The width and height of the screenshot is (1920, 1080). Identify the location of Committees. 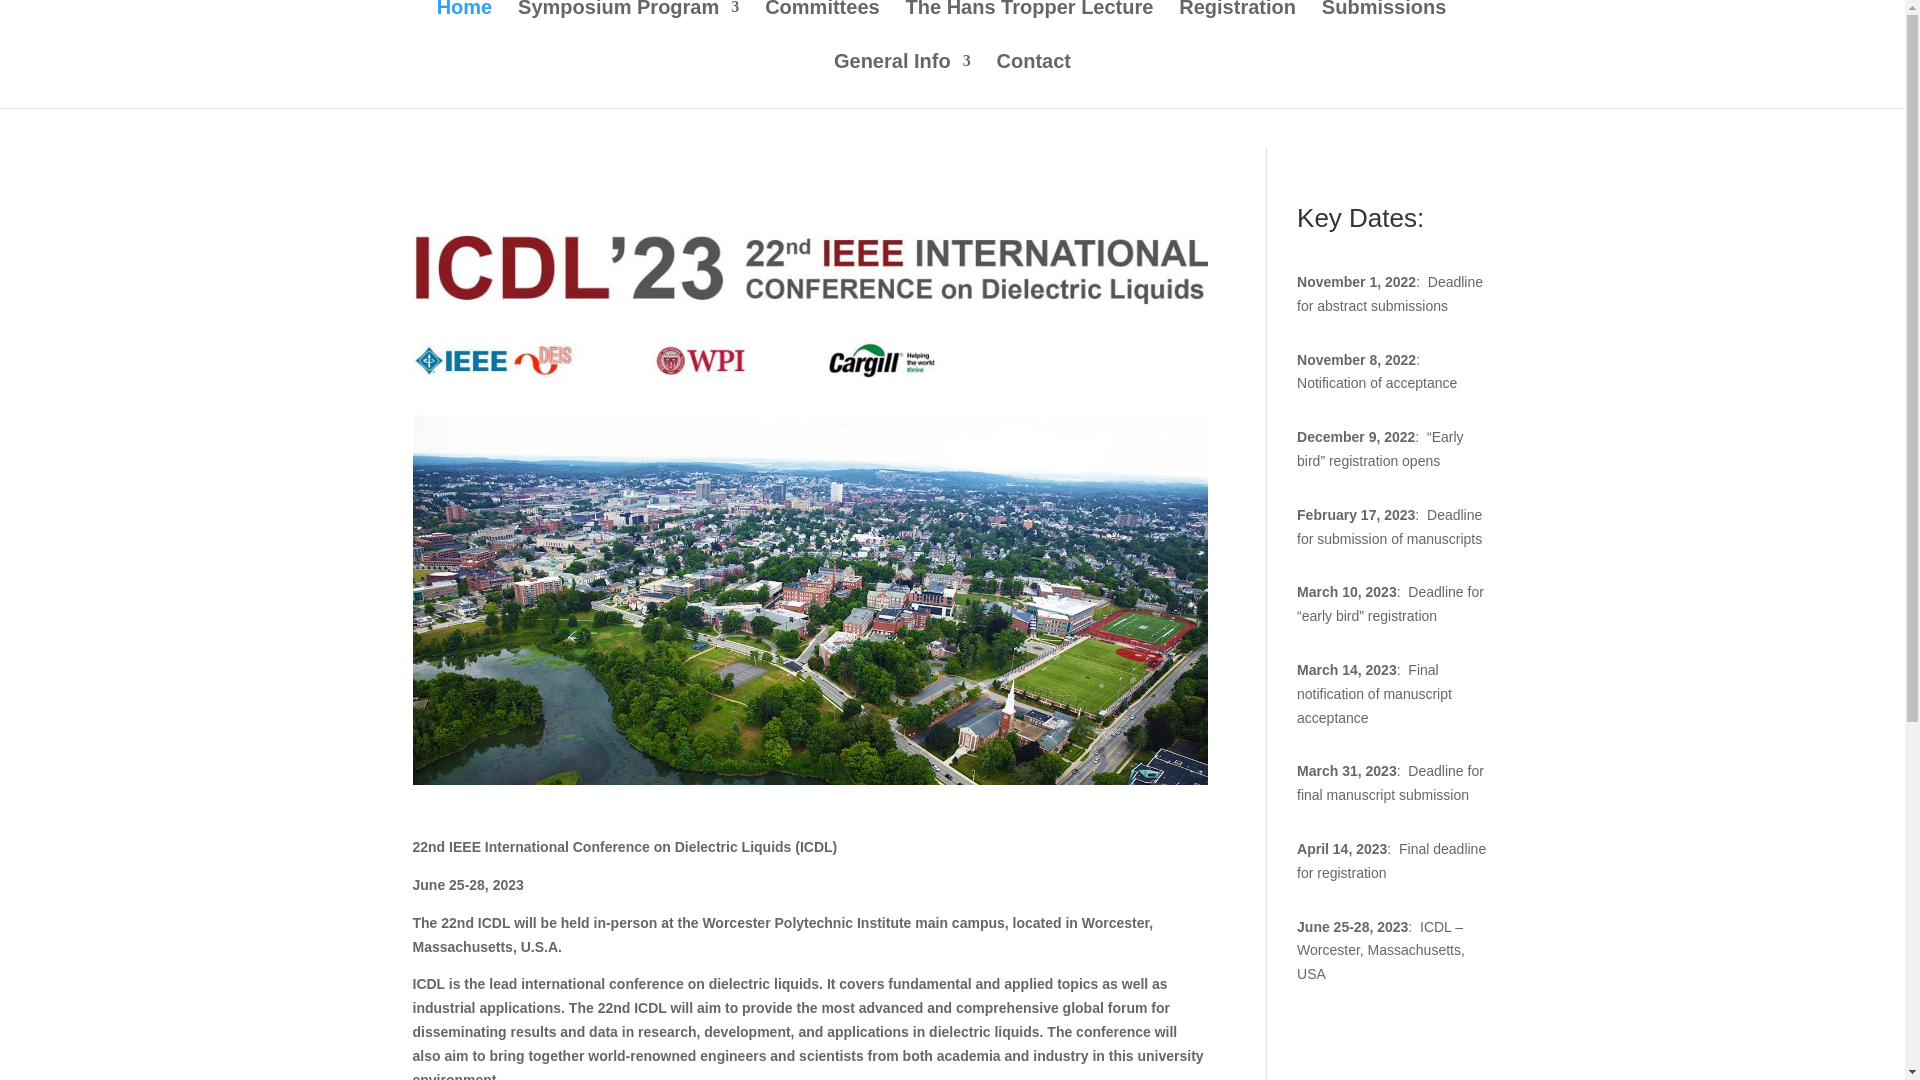
(822, 27).